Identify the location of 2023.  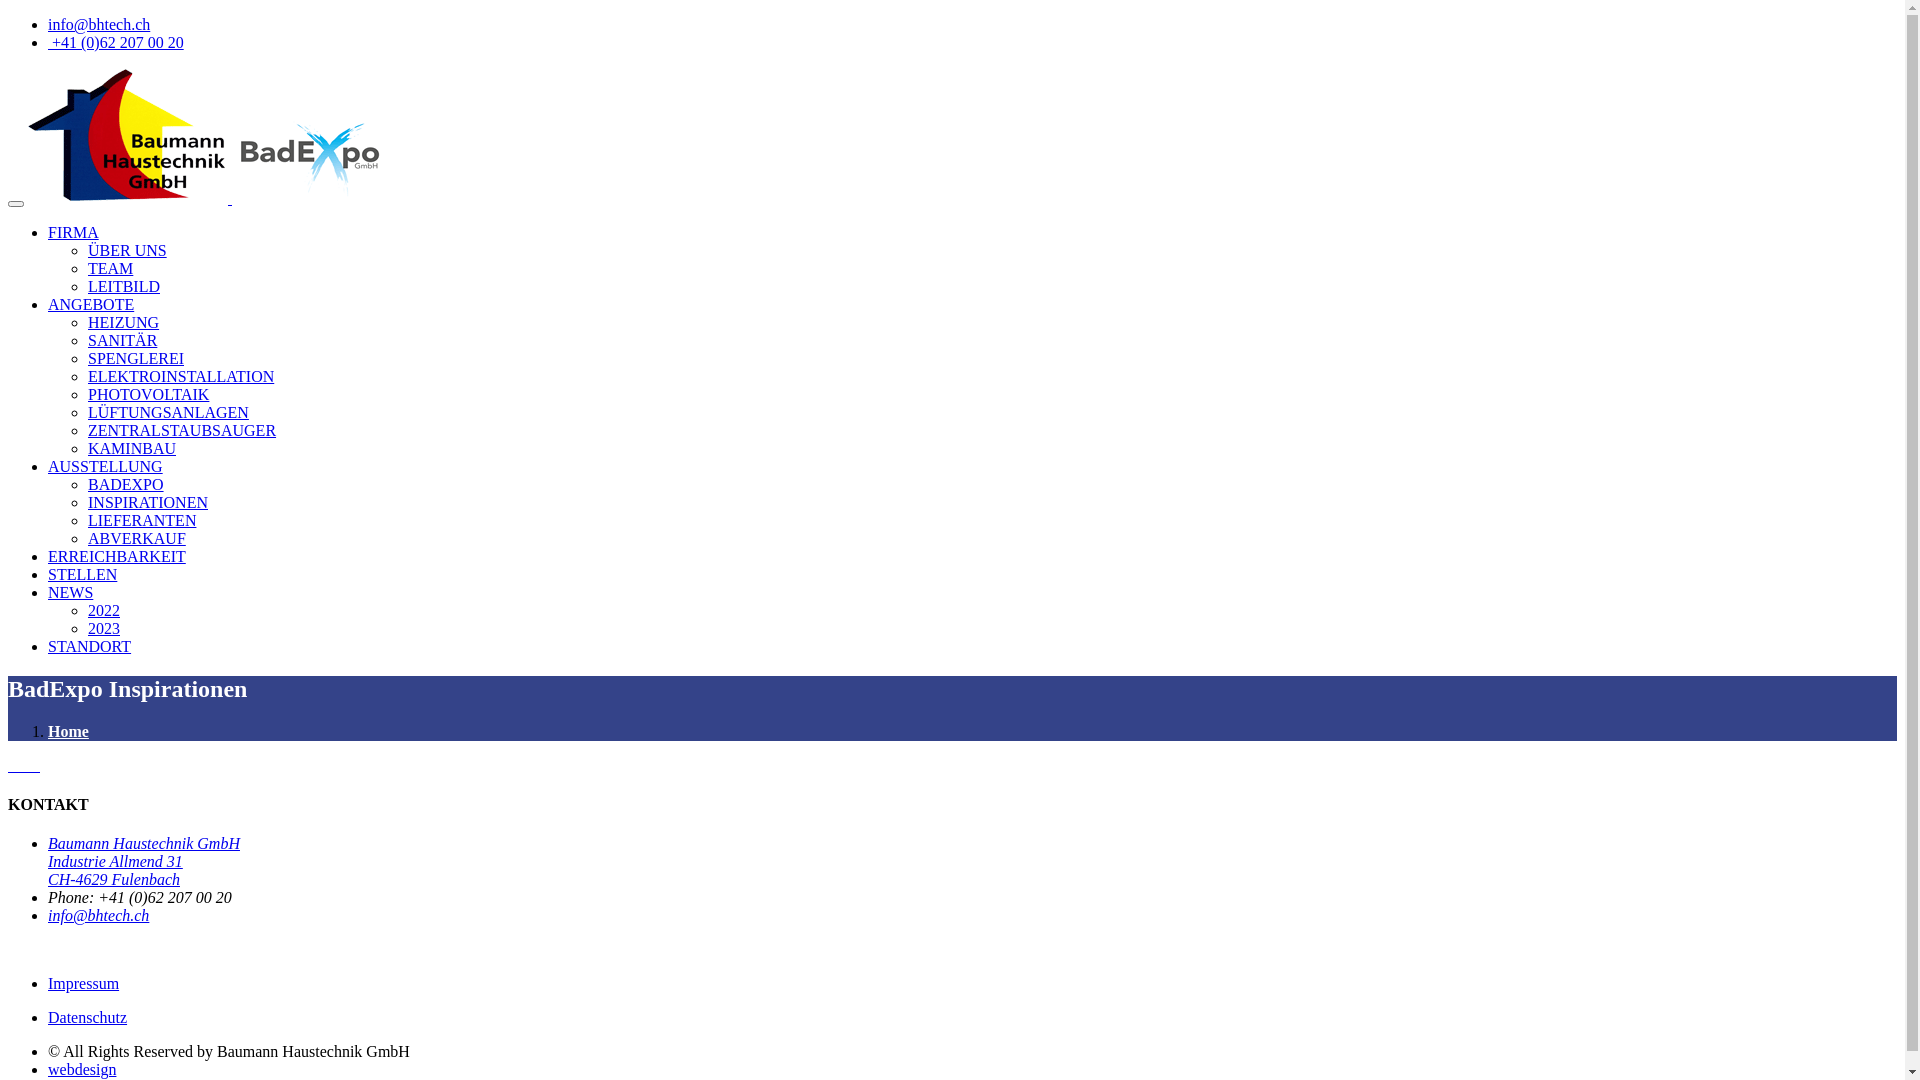
(104, 628).